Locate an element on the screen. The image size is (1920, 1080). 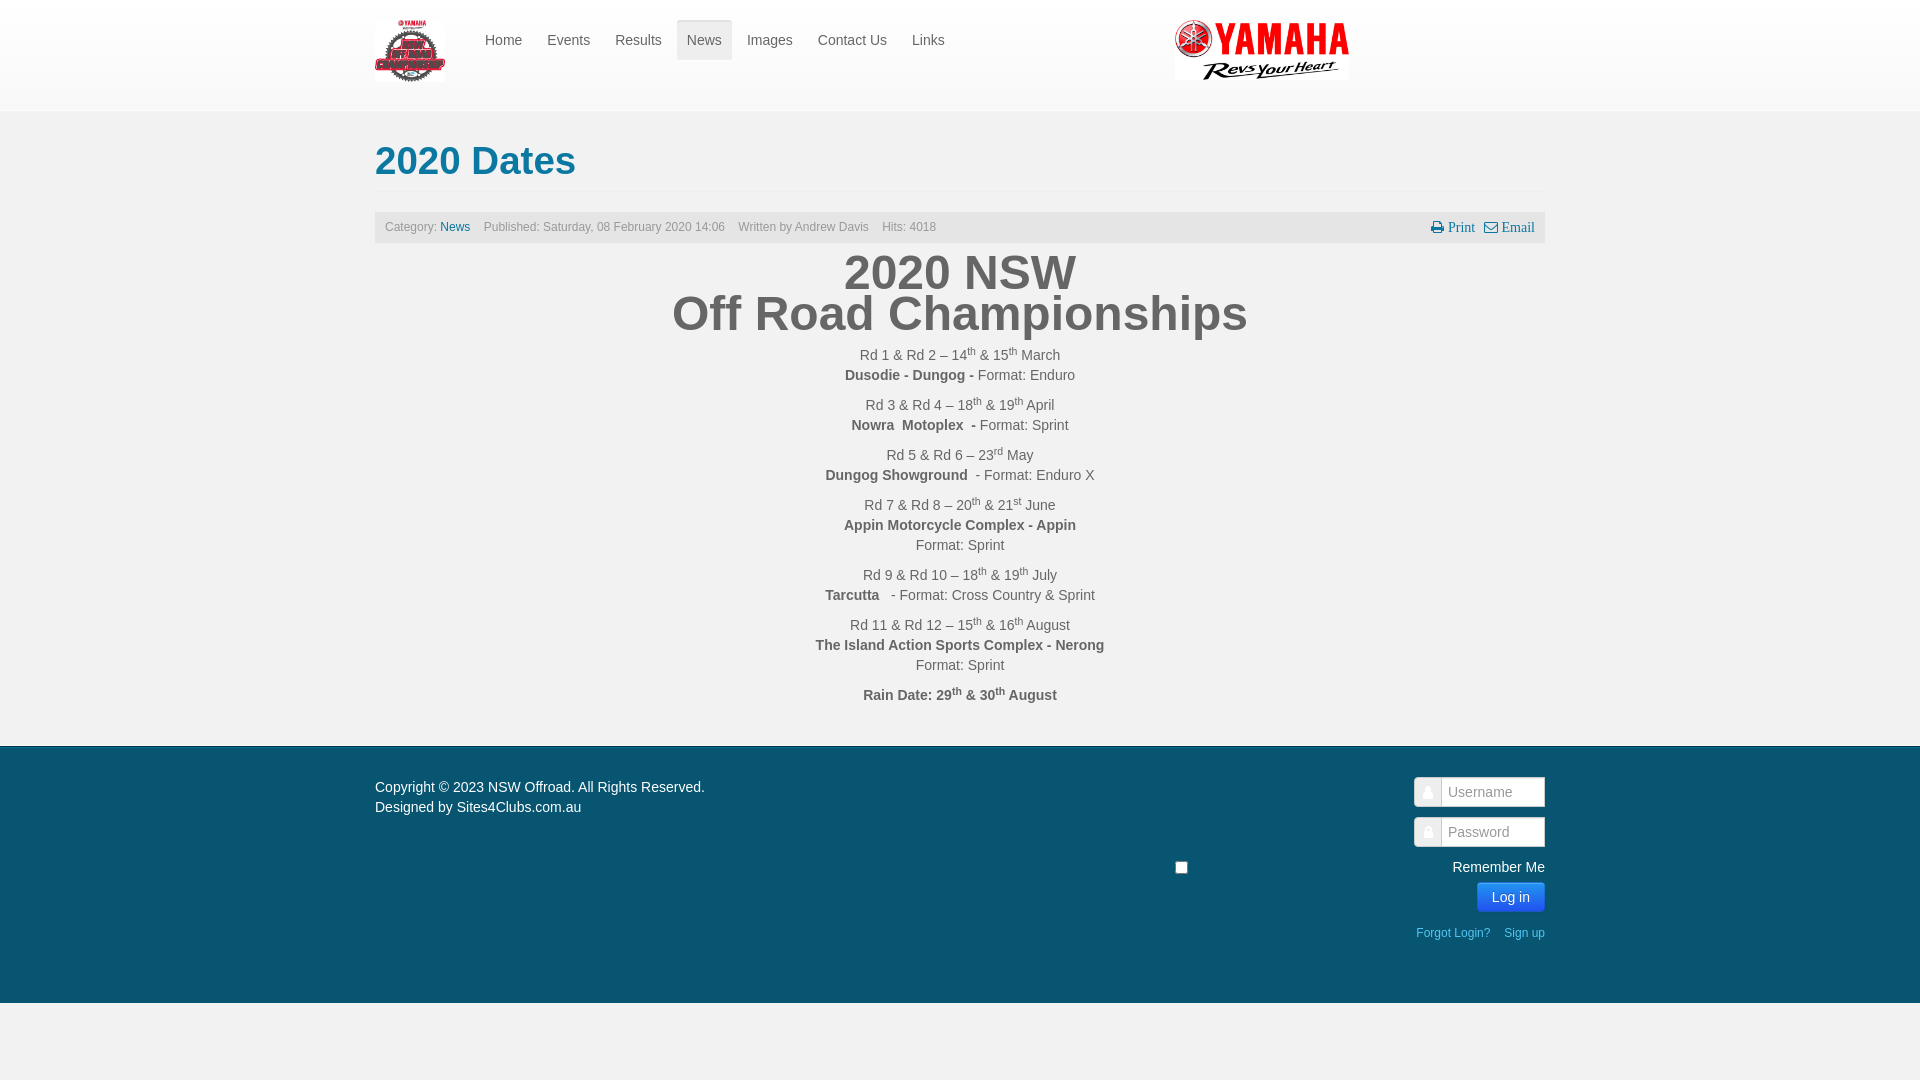
Events is located at coordinates (568, 40).